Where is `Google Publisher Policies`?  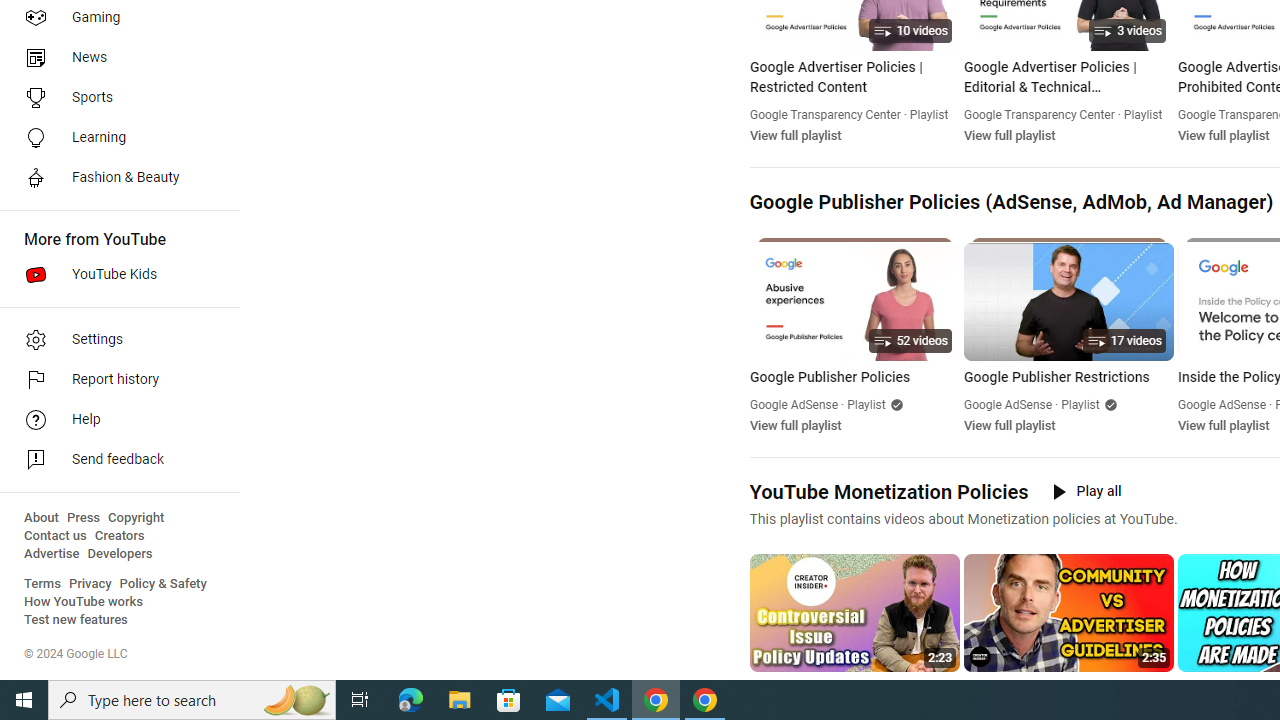 Google Publisher Policies is located at coordinates (854, 378).